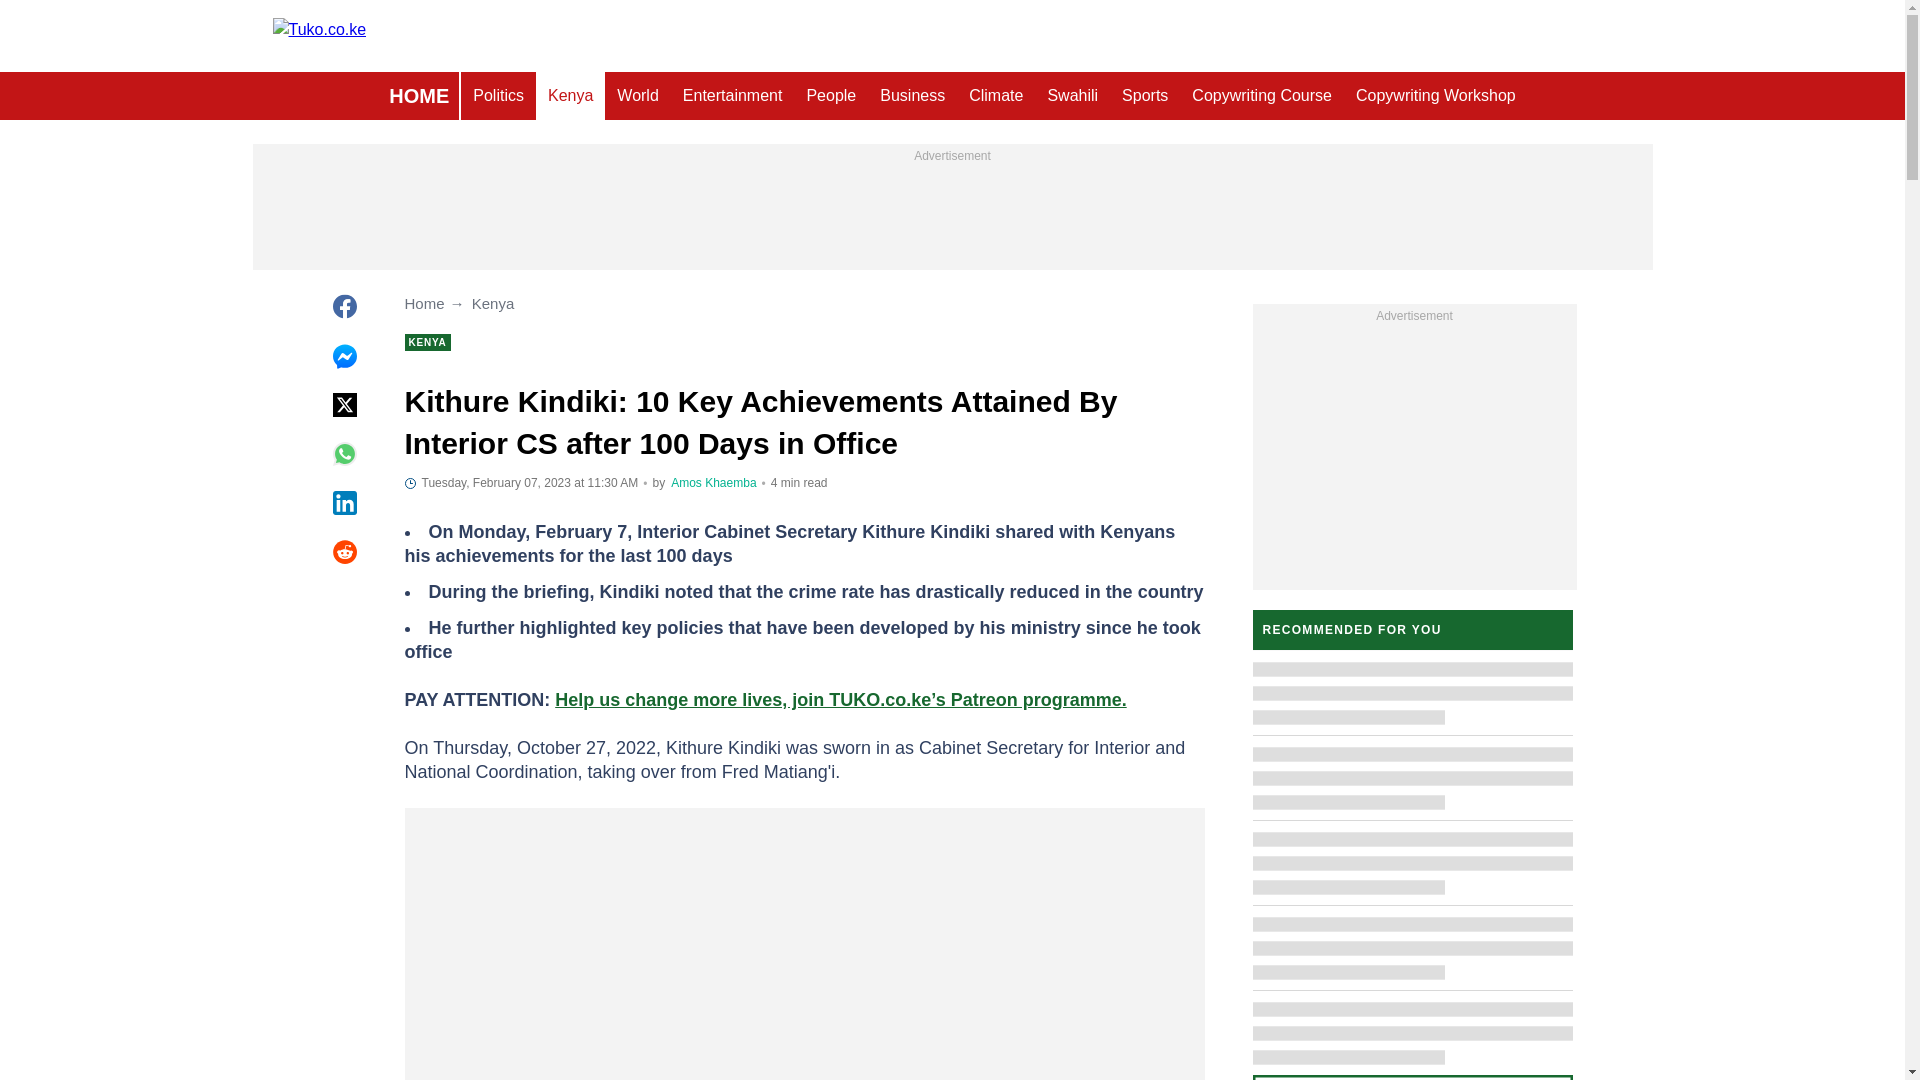  What do you see at coordinates (418, 96) in the screenshot?
I see `HOME` at bounding box center [418, 96].